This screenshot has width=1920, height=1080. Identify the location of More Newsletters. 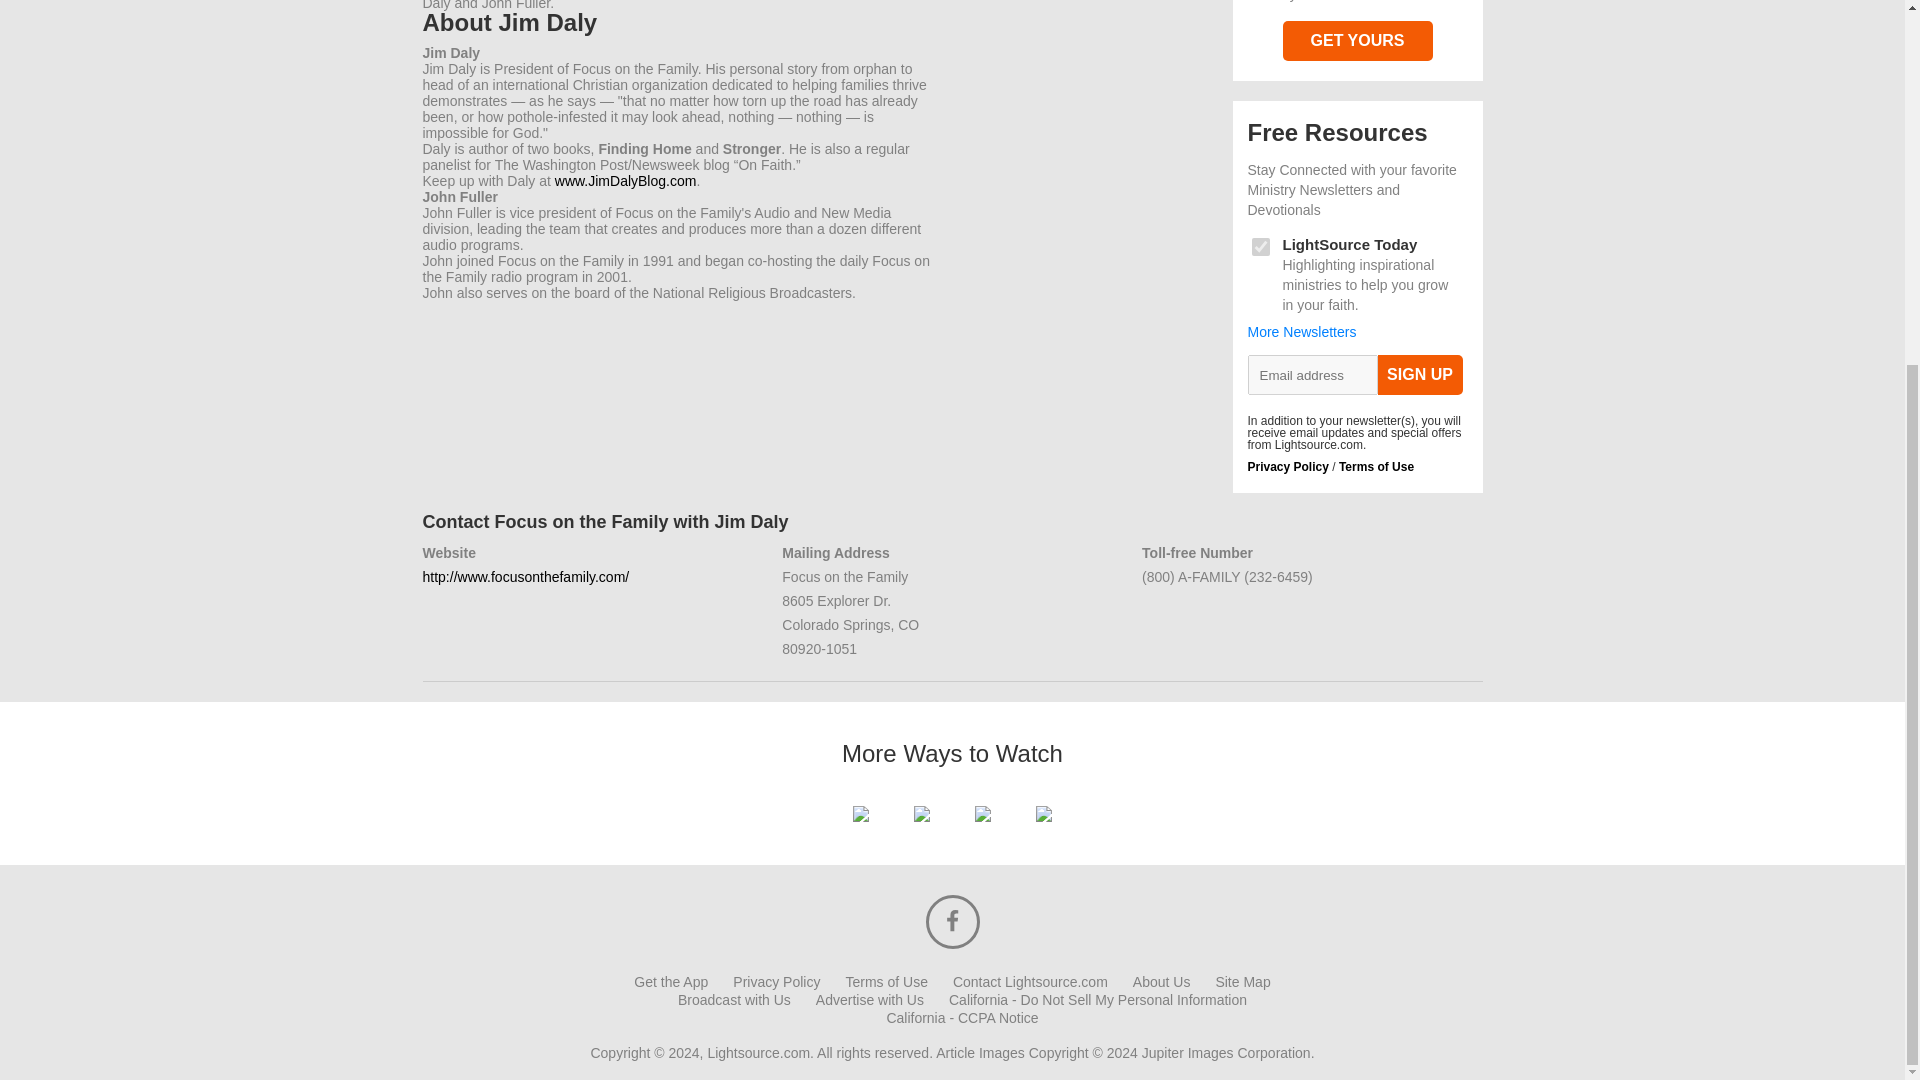
(1302, 332).